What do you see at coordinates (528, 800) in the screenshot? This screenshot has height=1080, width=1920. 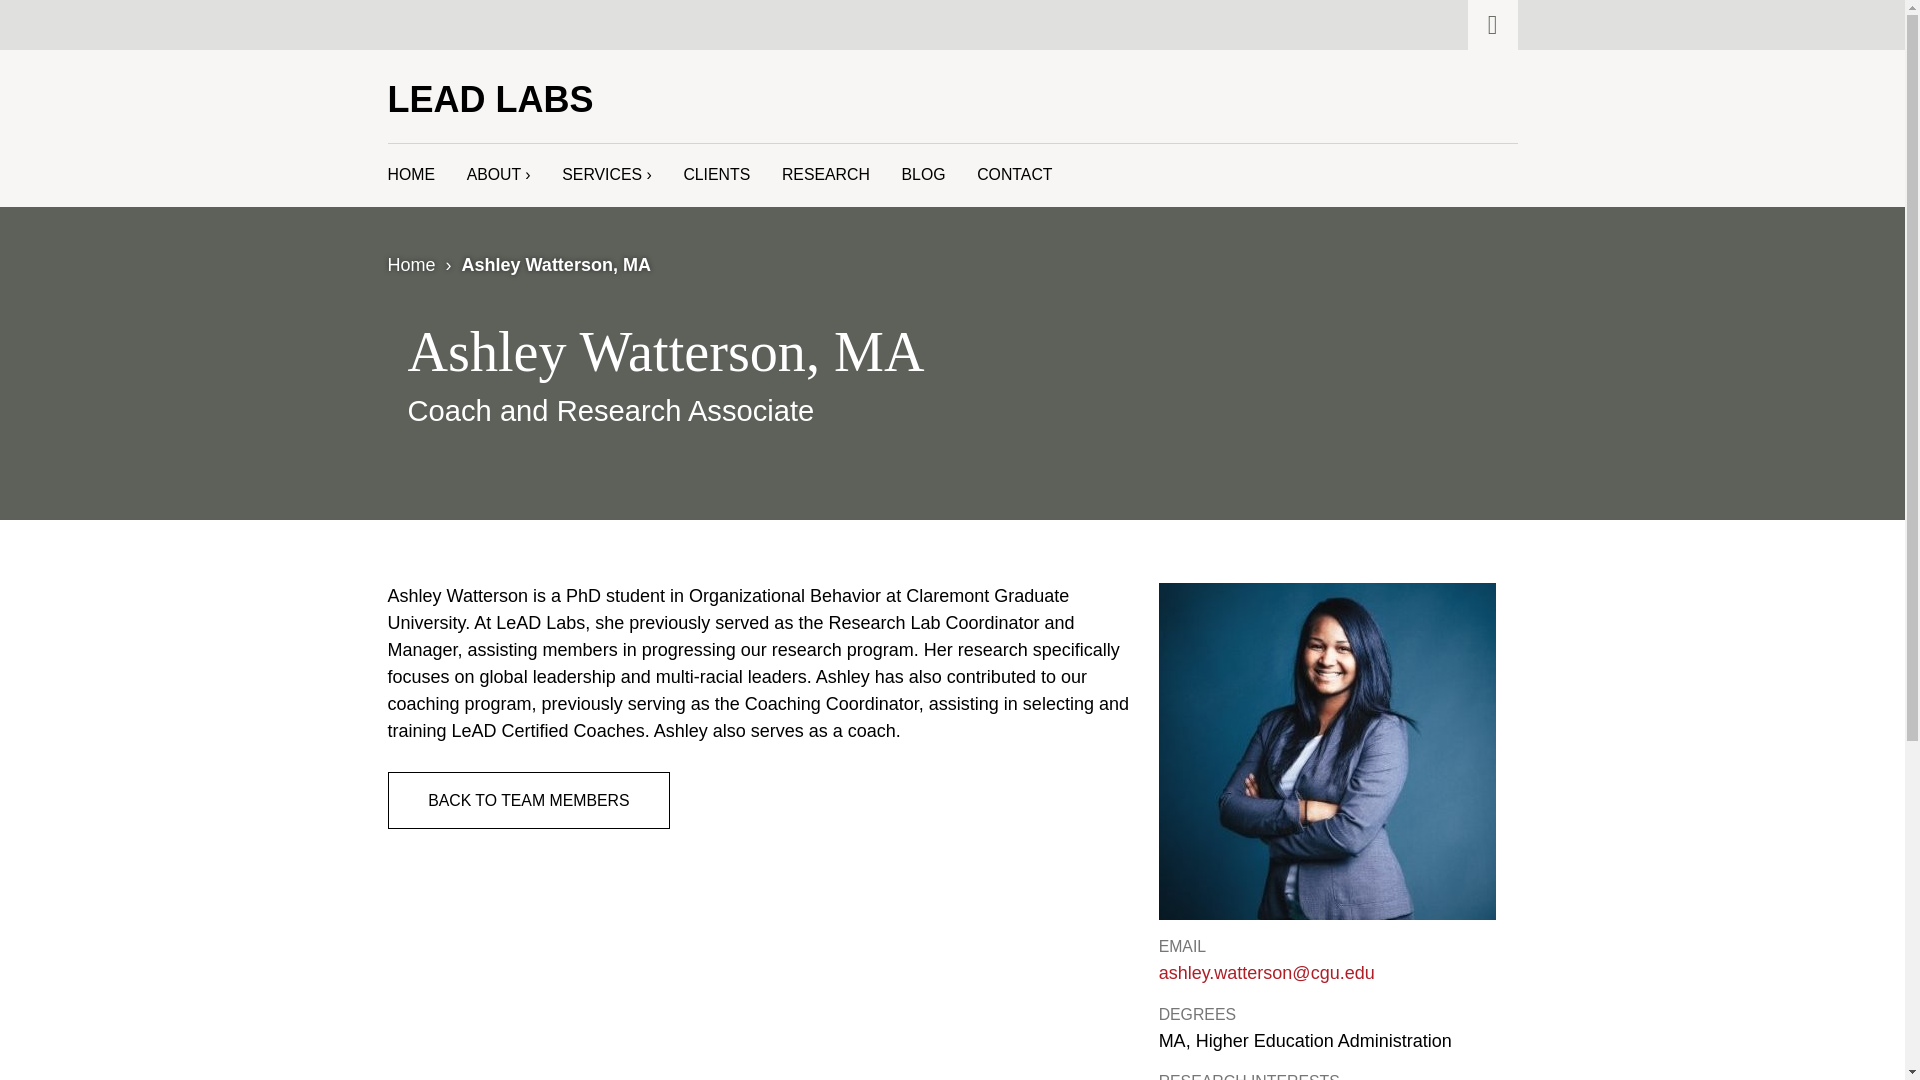 I see `BACK TO TEAM MEMBERS` at bounding box center [528, 800].